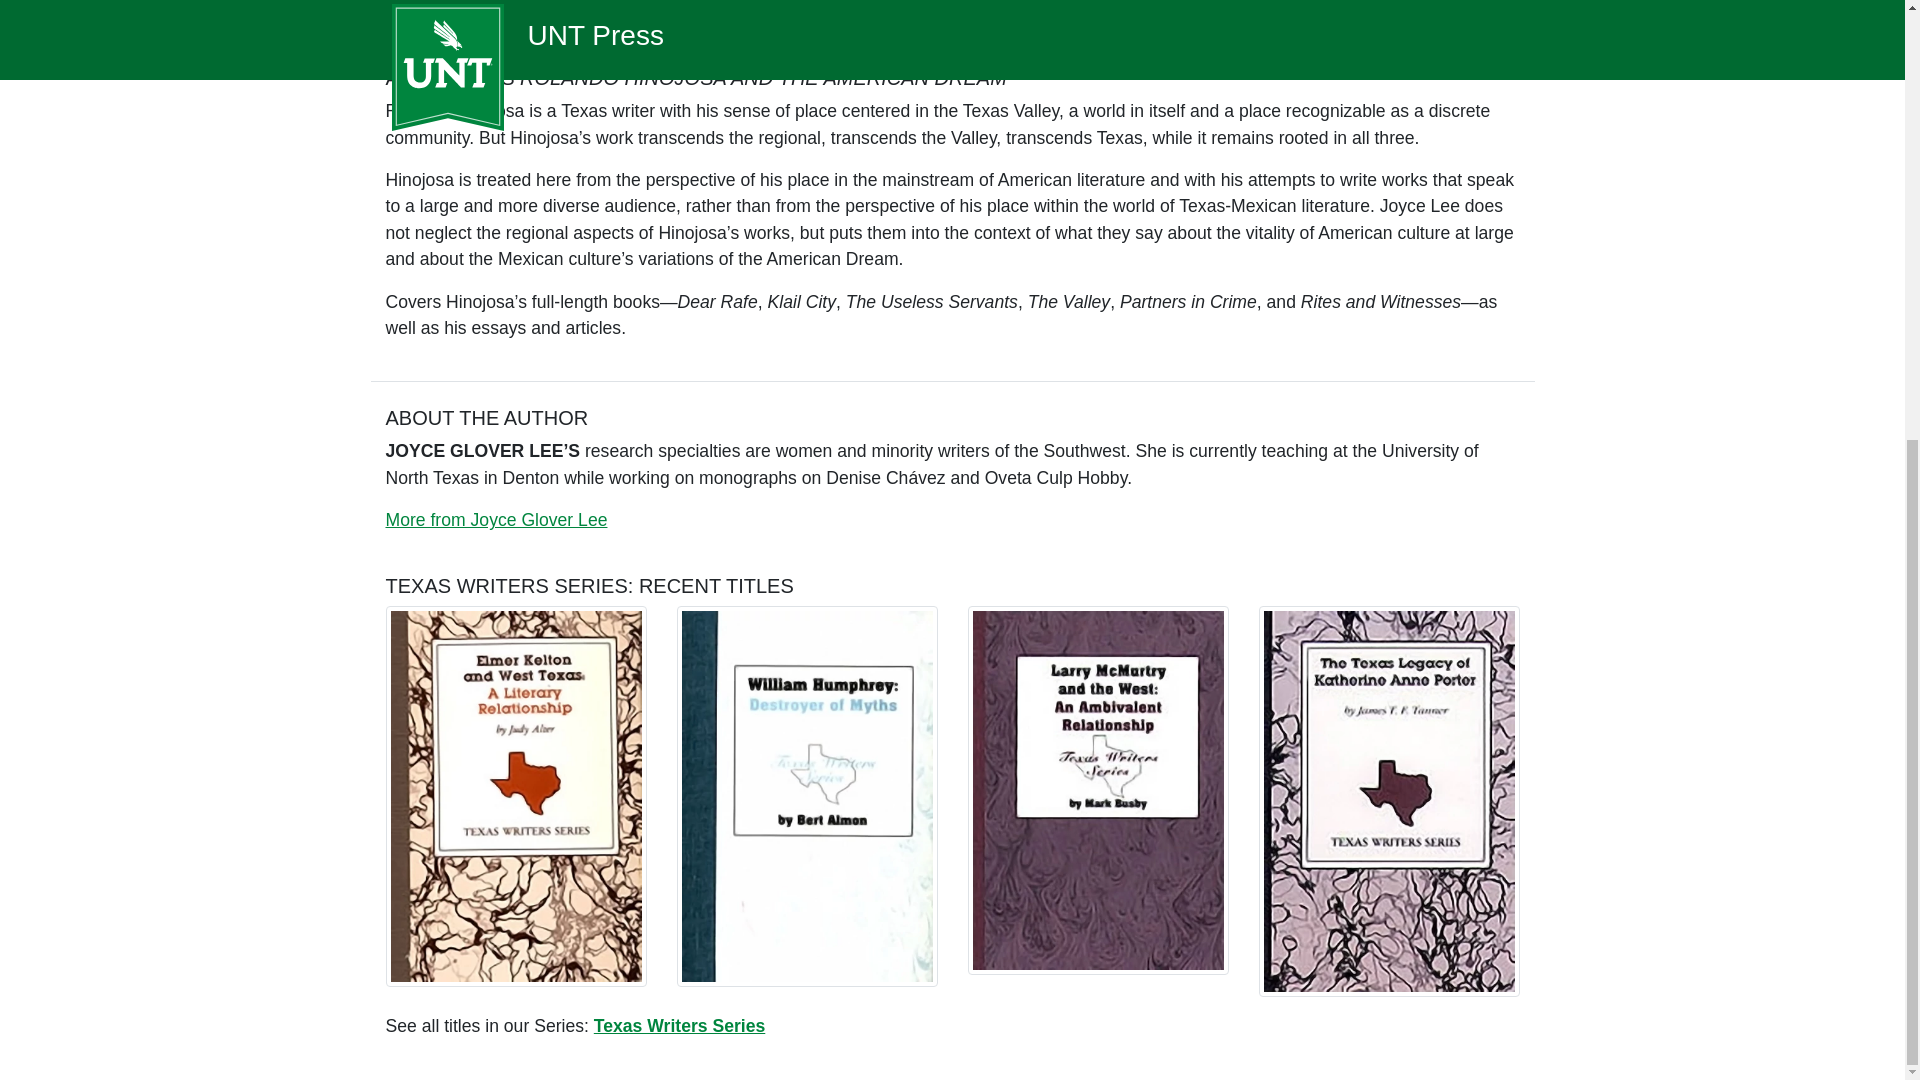 The width and height of the screenshot is (1920, 1080). What do you see at coordinates (678, 1026) in the screenshot?
I see `Texas Writers Series` at bounding box center [678, 1026].